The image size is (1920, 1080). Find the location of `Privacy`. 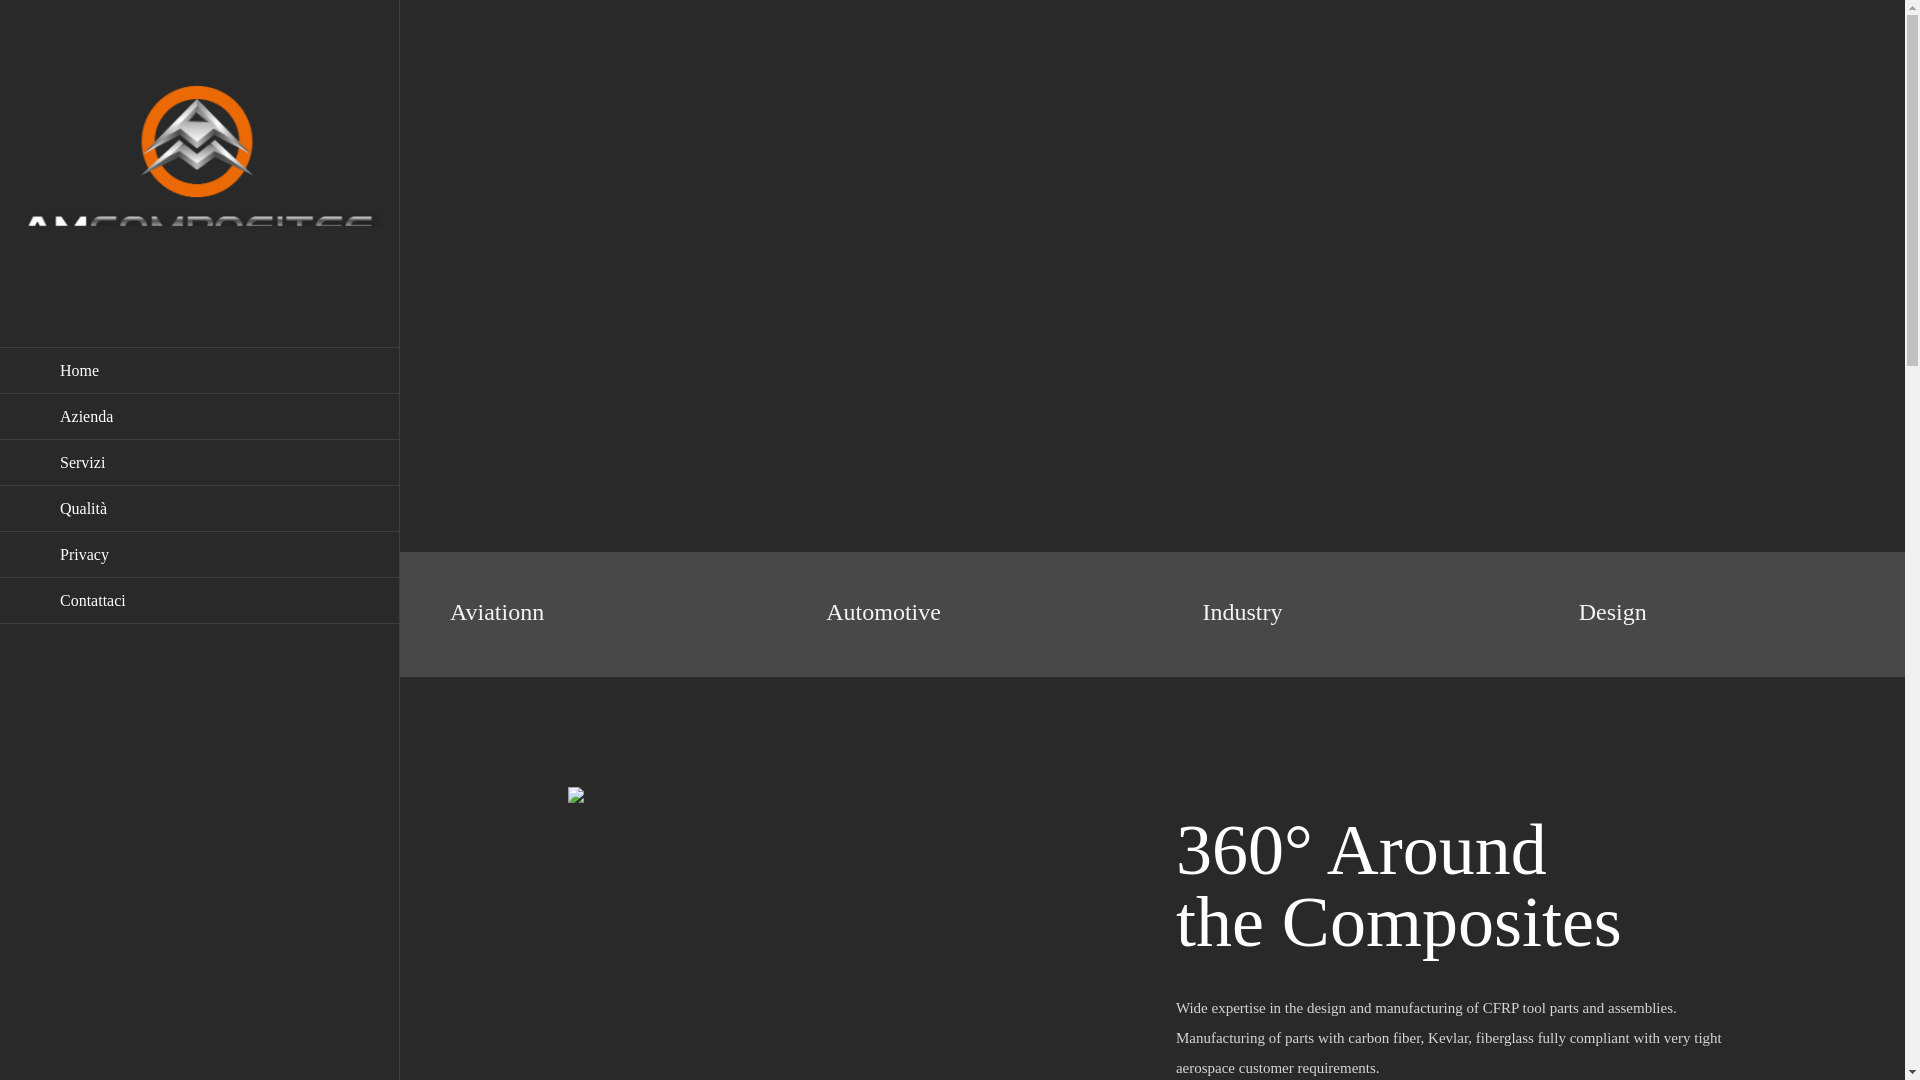

Privacy is located at coordinates (200, 554).